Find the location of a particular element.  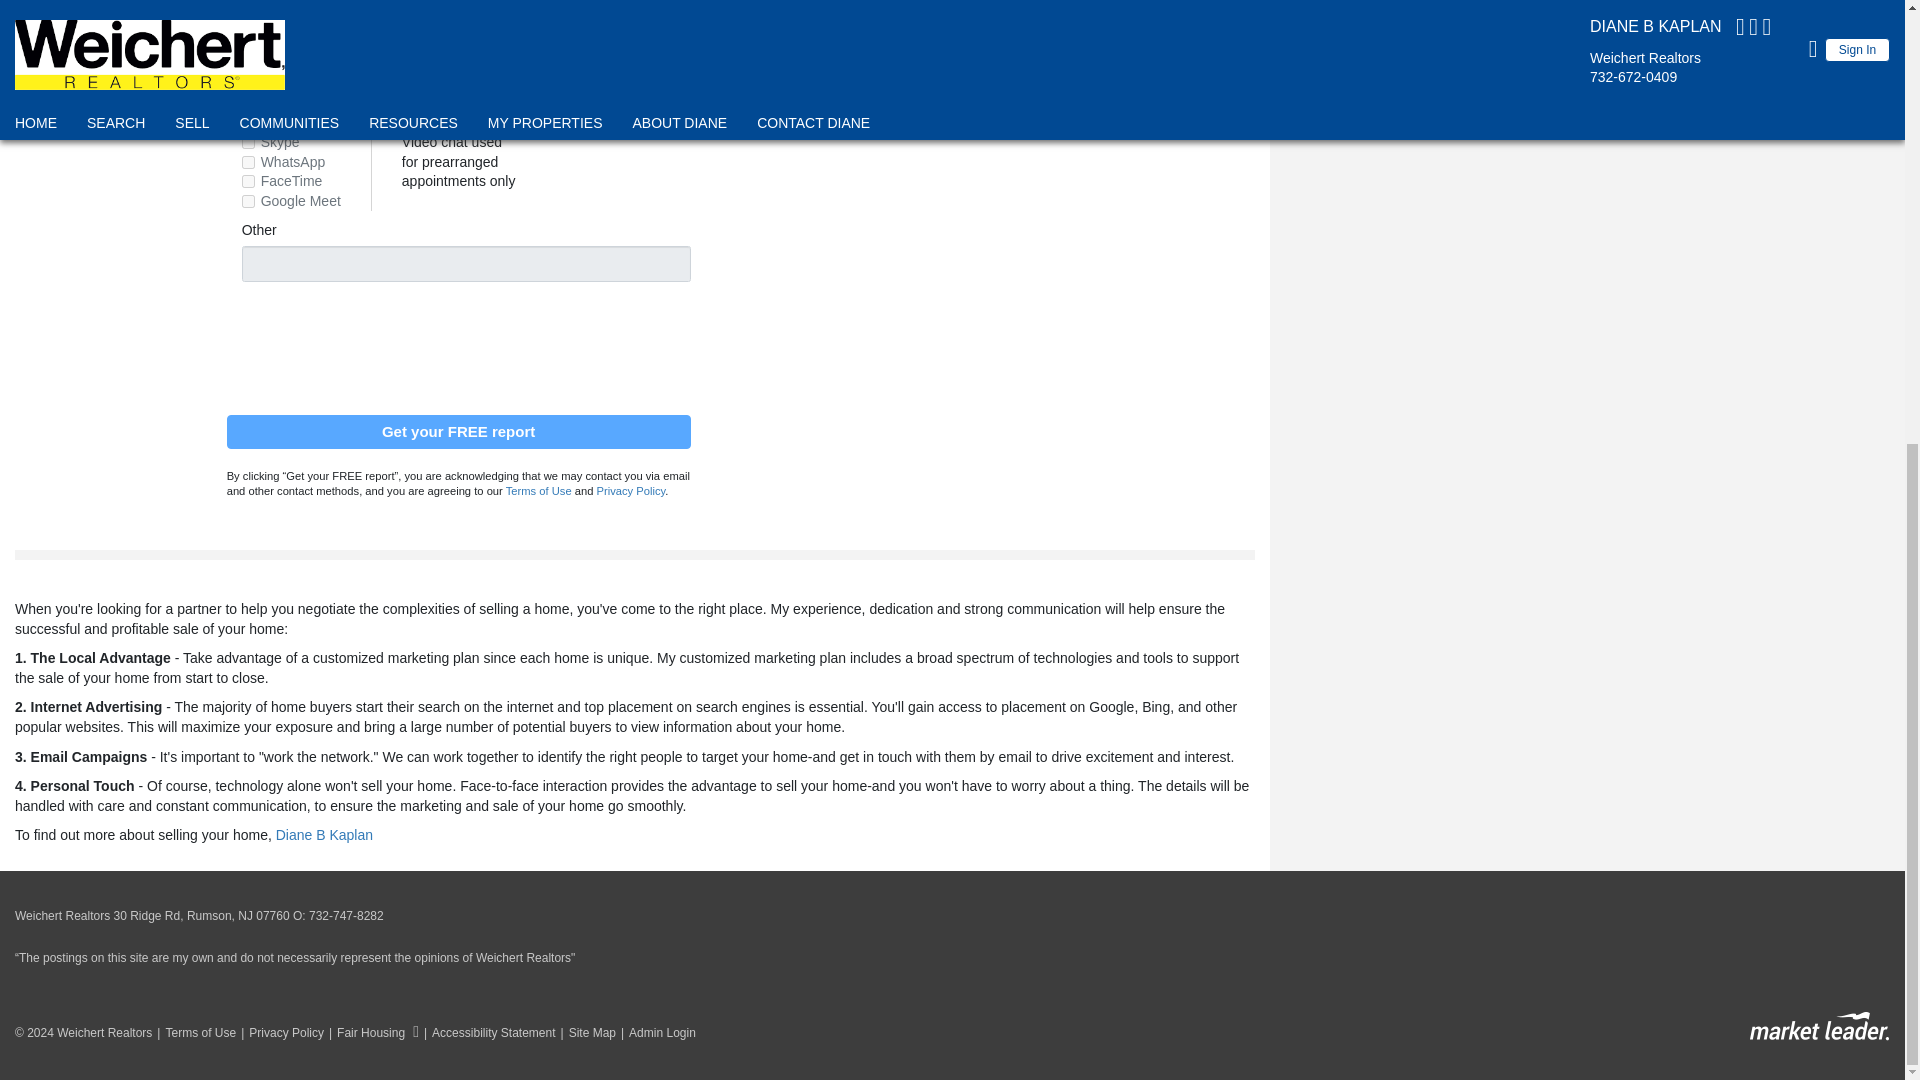

Facetime is located at coordinates (248, 180).